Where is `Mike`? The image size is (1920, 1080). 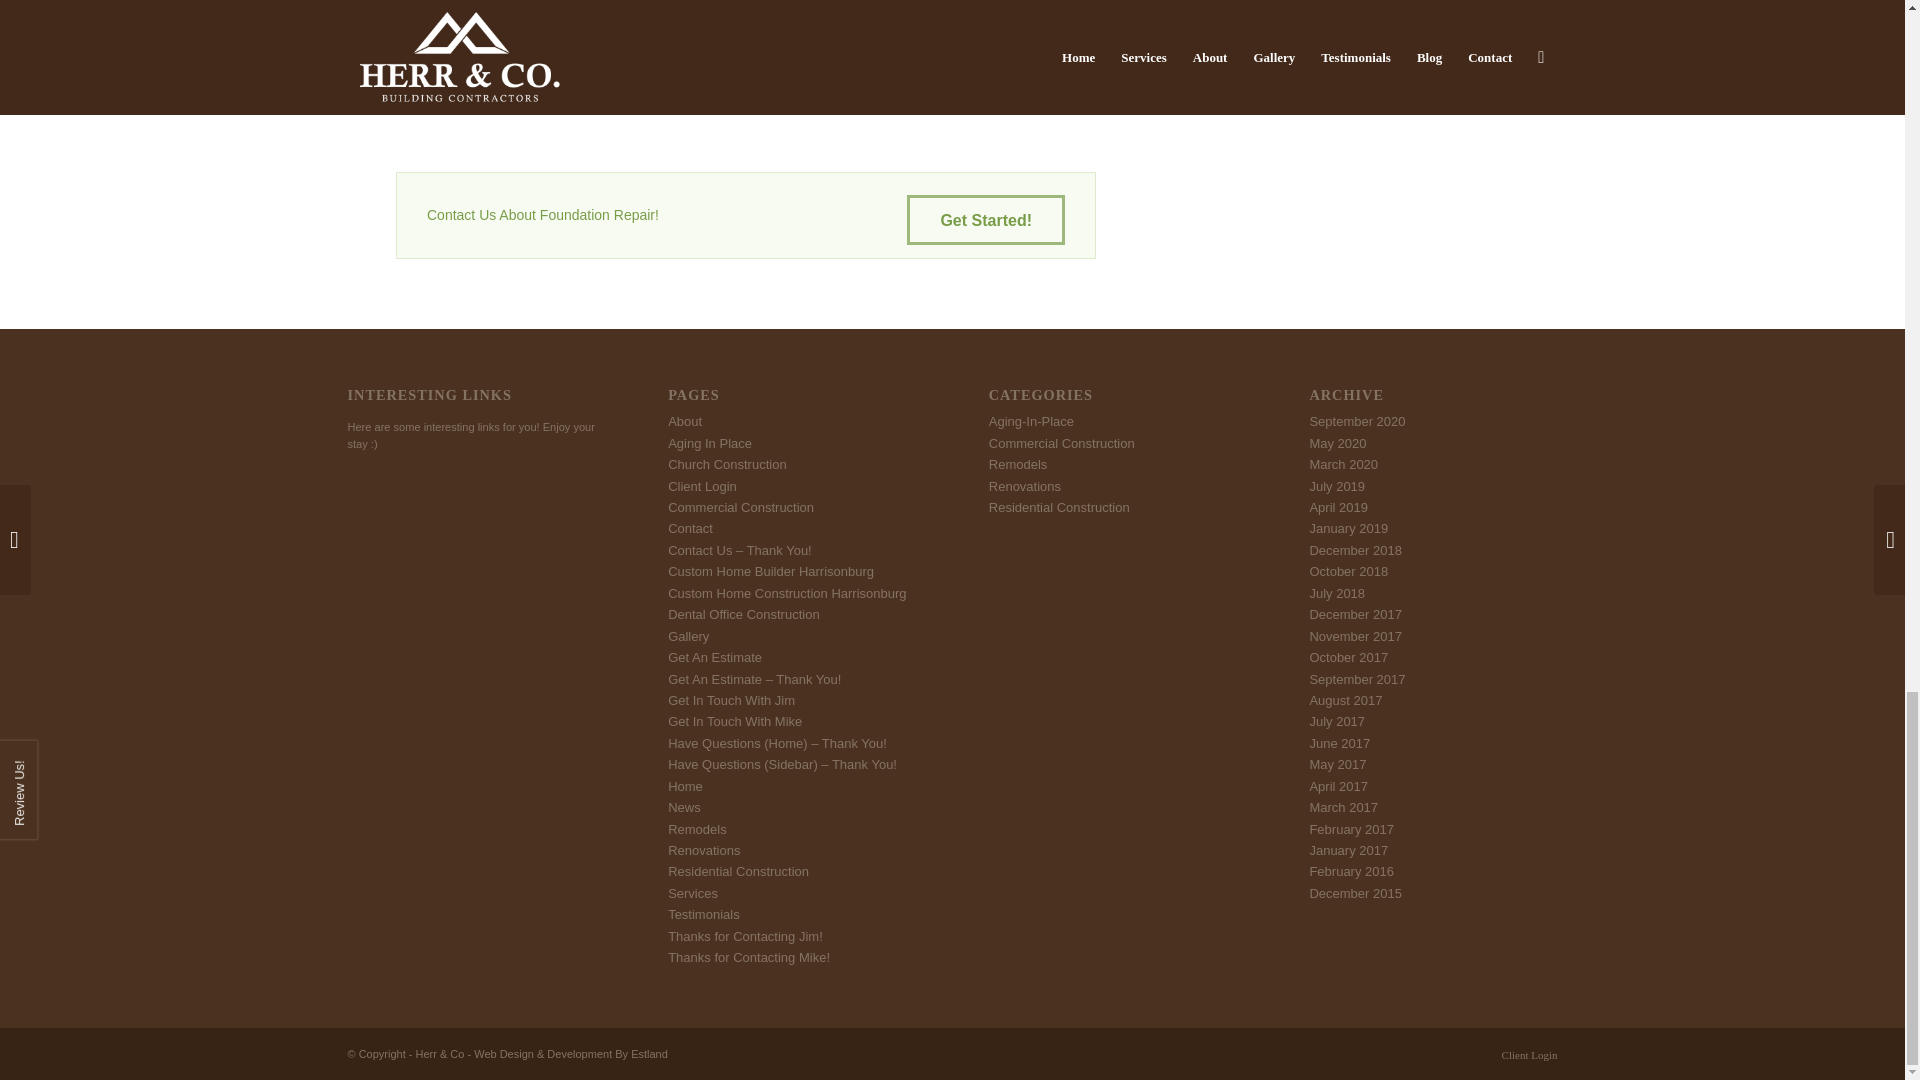
Mike is located at coordinates (408, 78).